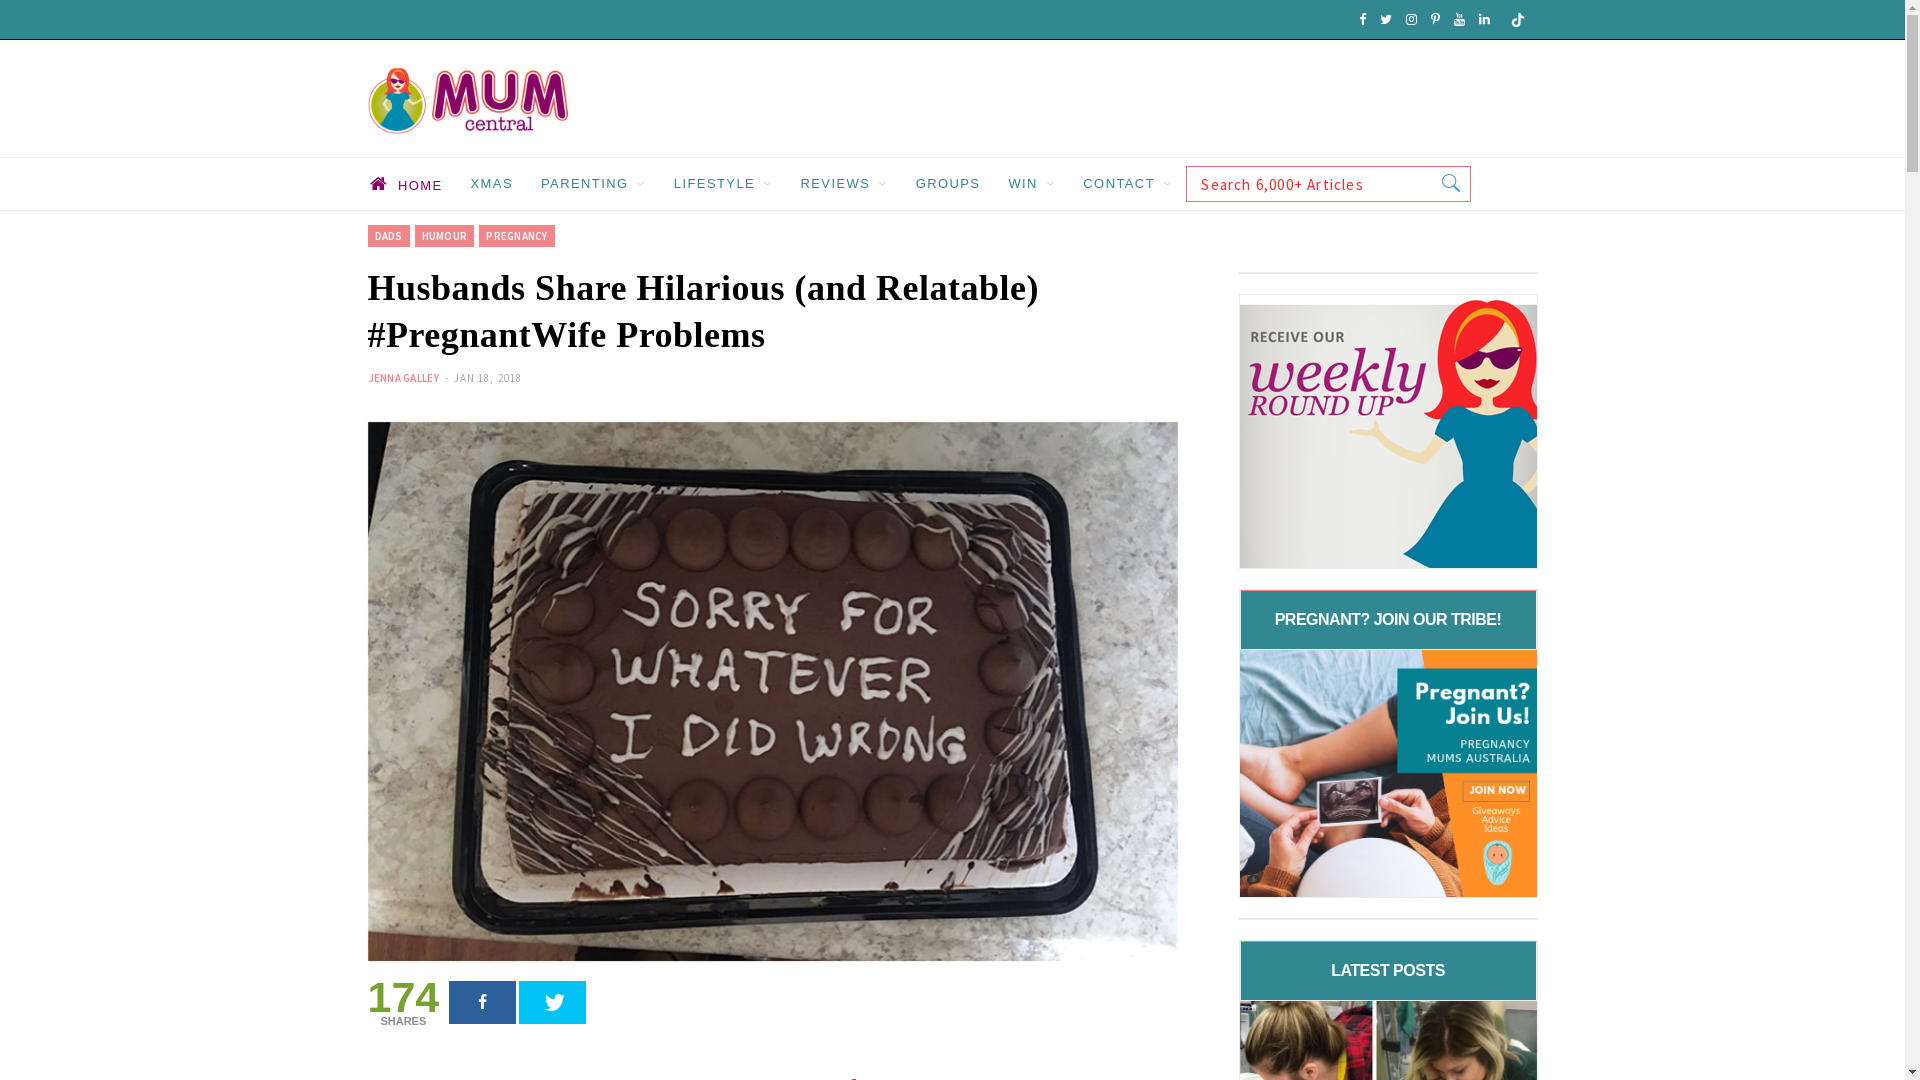  Describe the element at coordinates (1412, 20) in the screenshot. I see `Instagram` at that location.